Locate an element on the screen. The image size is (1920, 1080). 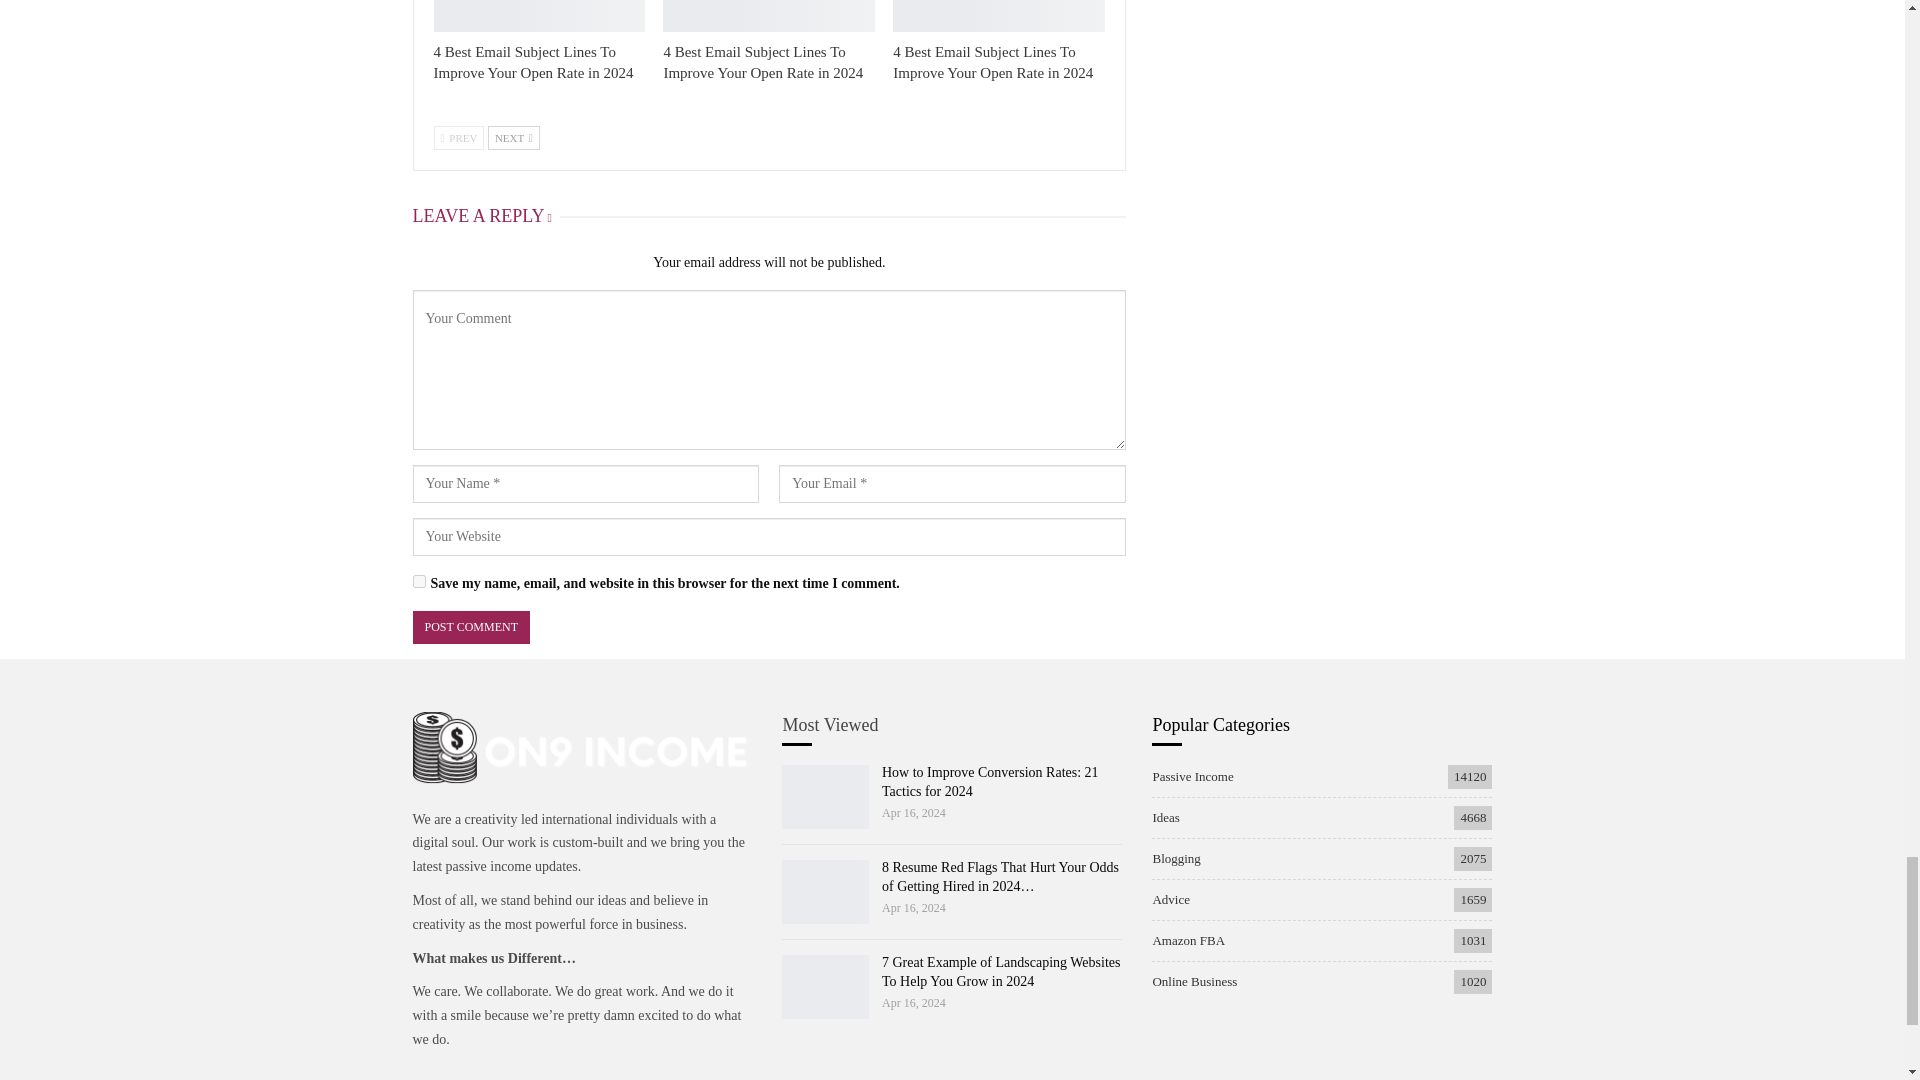
4 Best Email Subject Lines To Improve Your Open Rate in 2024 is located at coordinates (768, 16).